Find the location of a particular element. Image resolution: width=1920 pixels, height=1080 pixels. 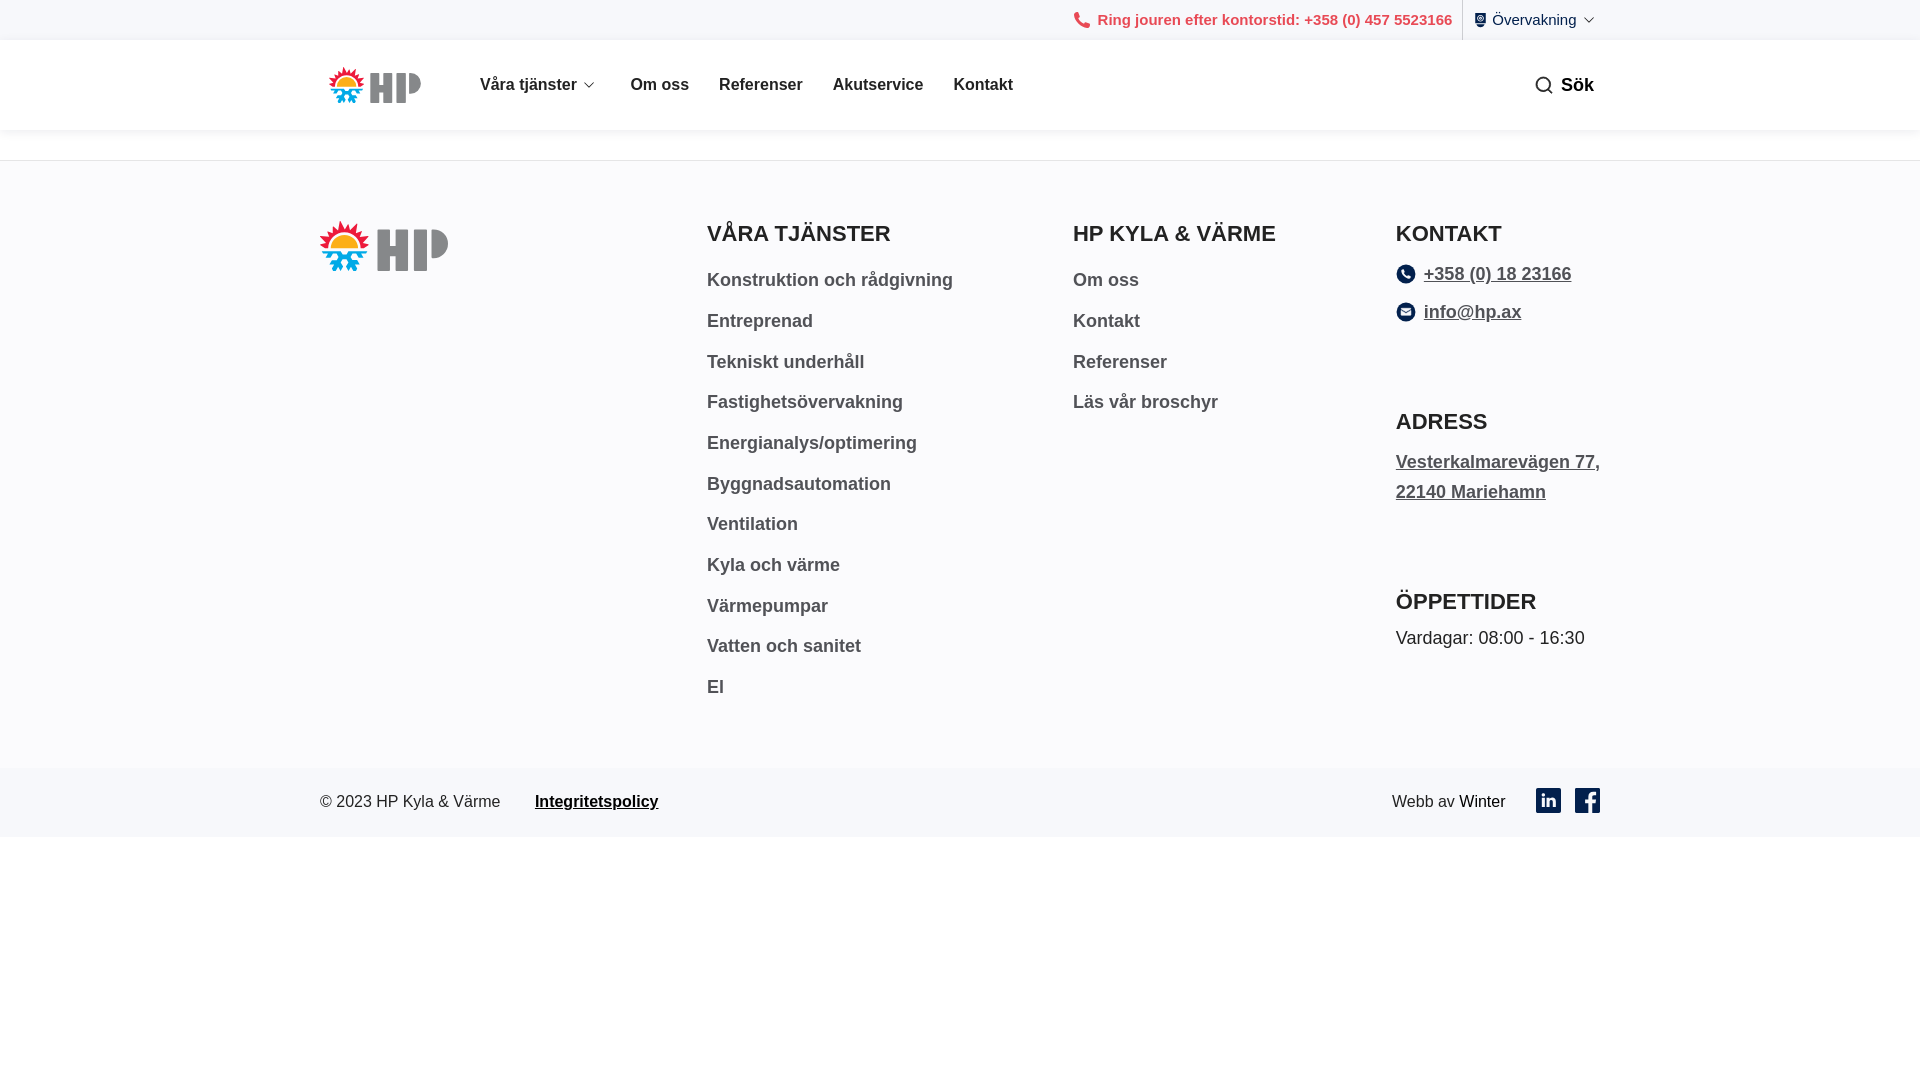

Om oss is located at coordinates (1106, 280).